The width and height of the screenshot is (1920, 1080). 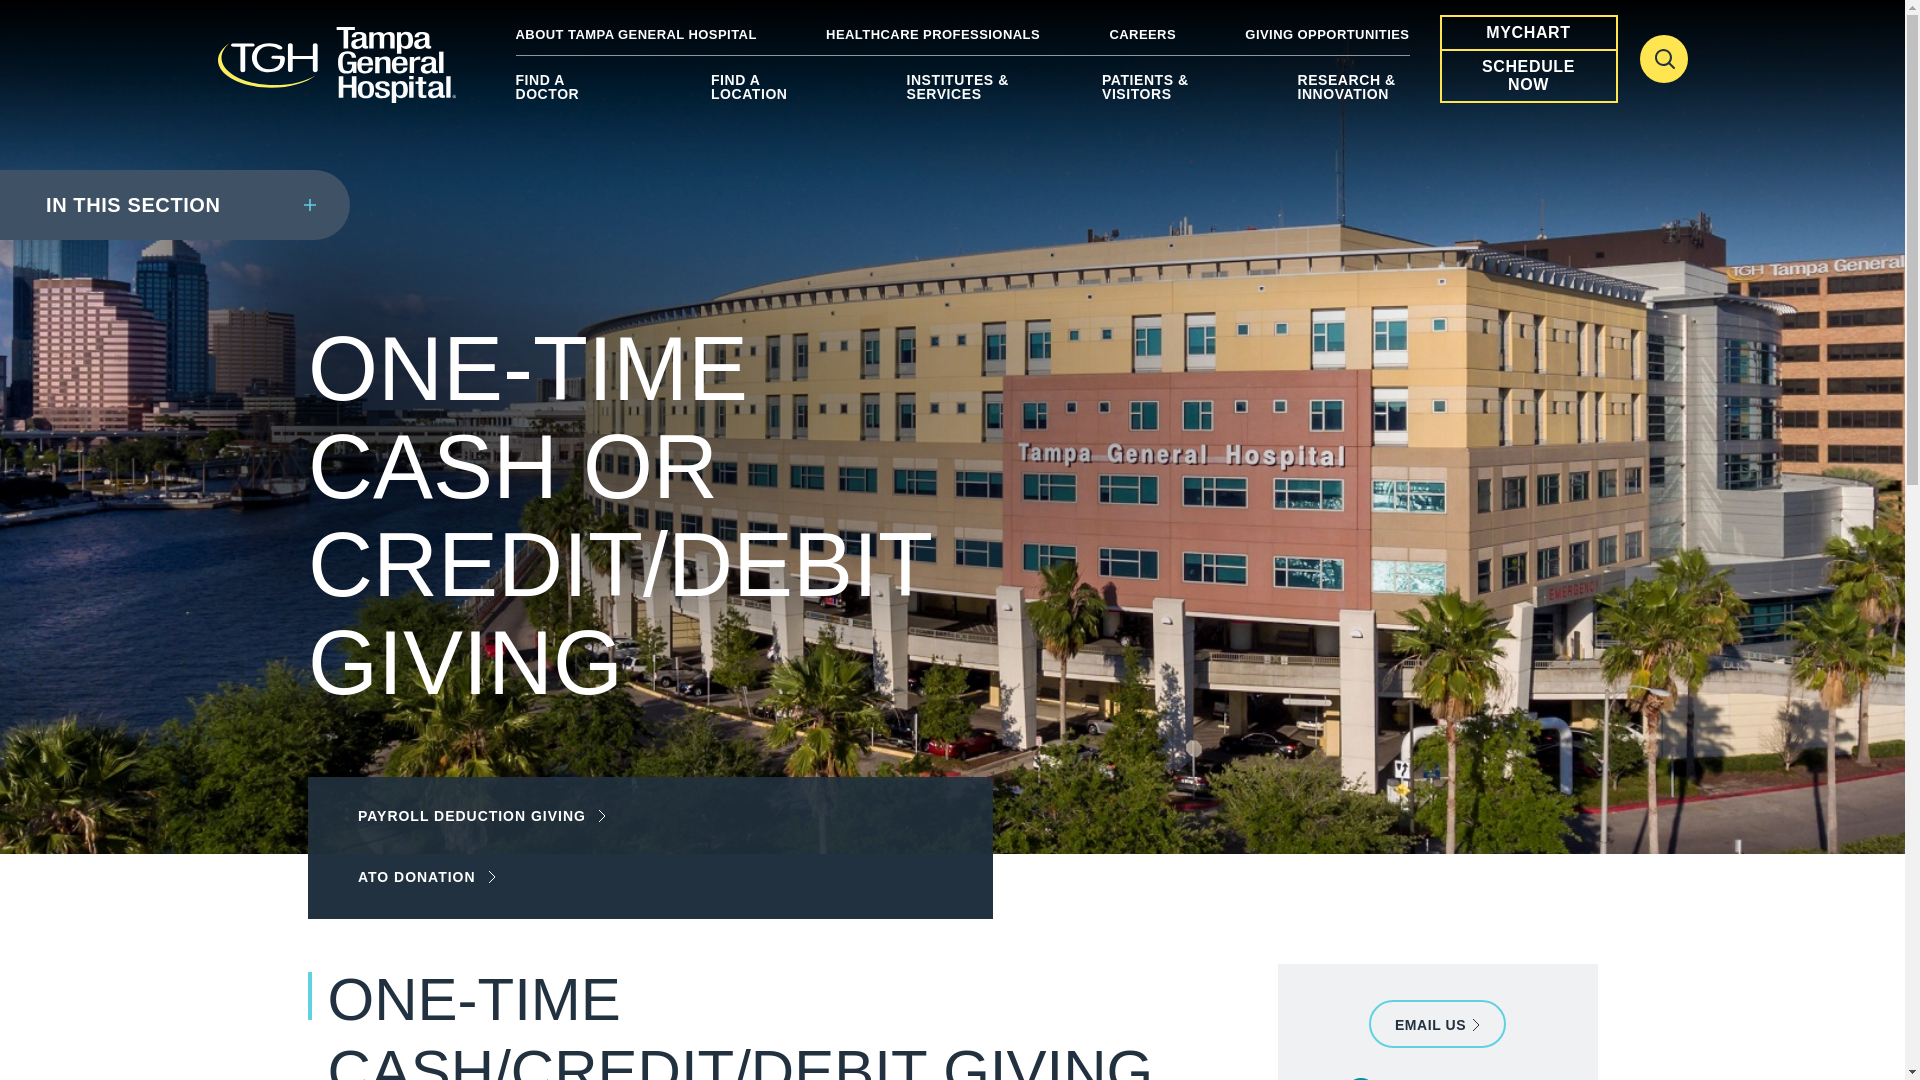 I want to click on CAREERS, so click(x=1142, y=34).